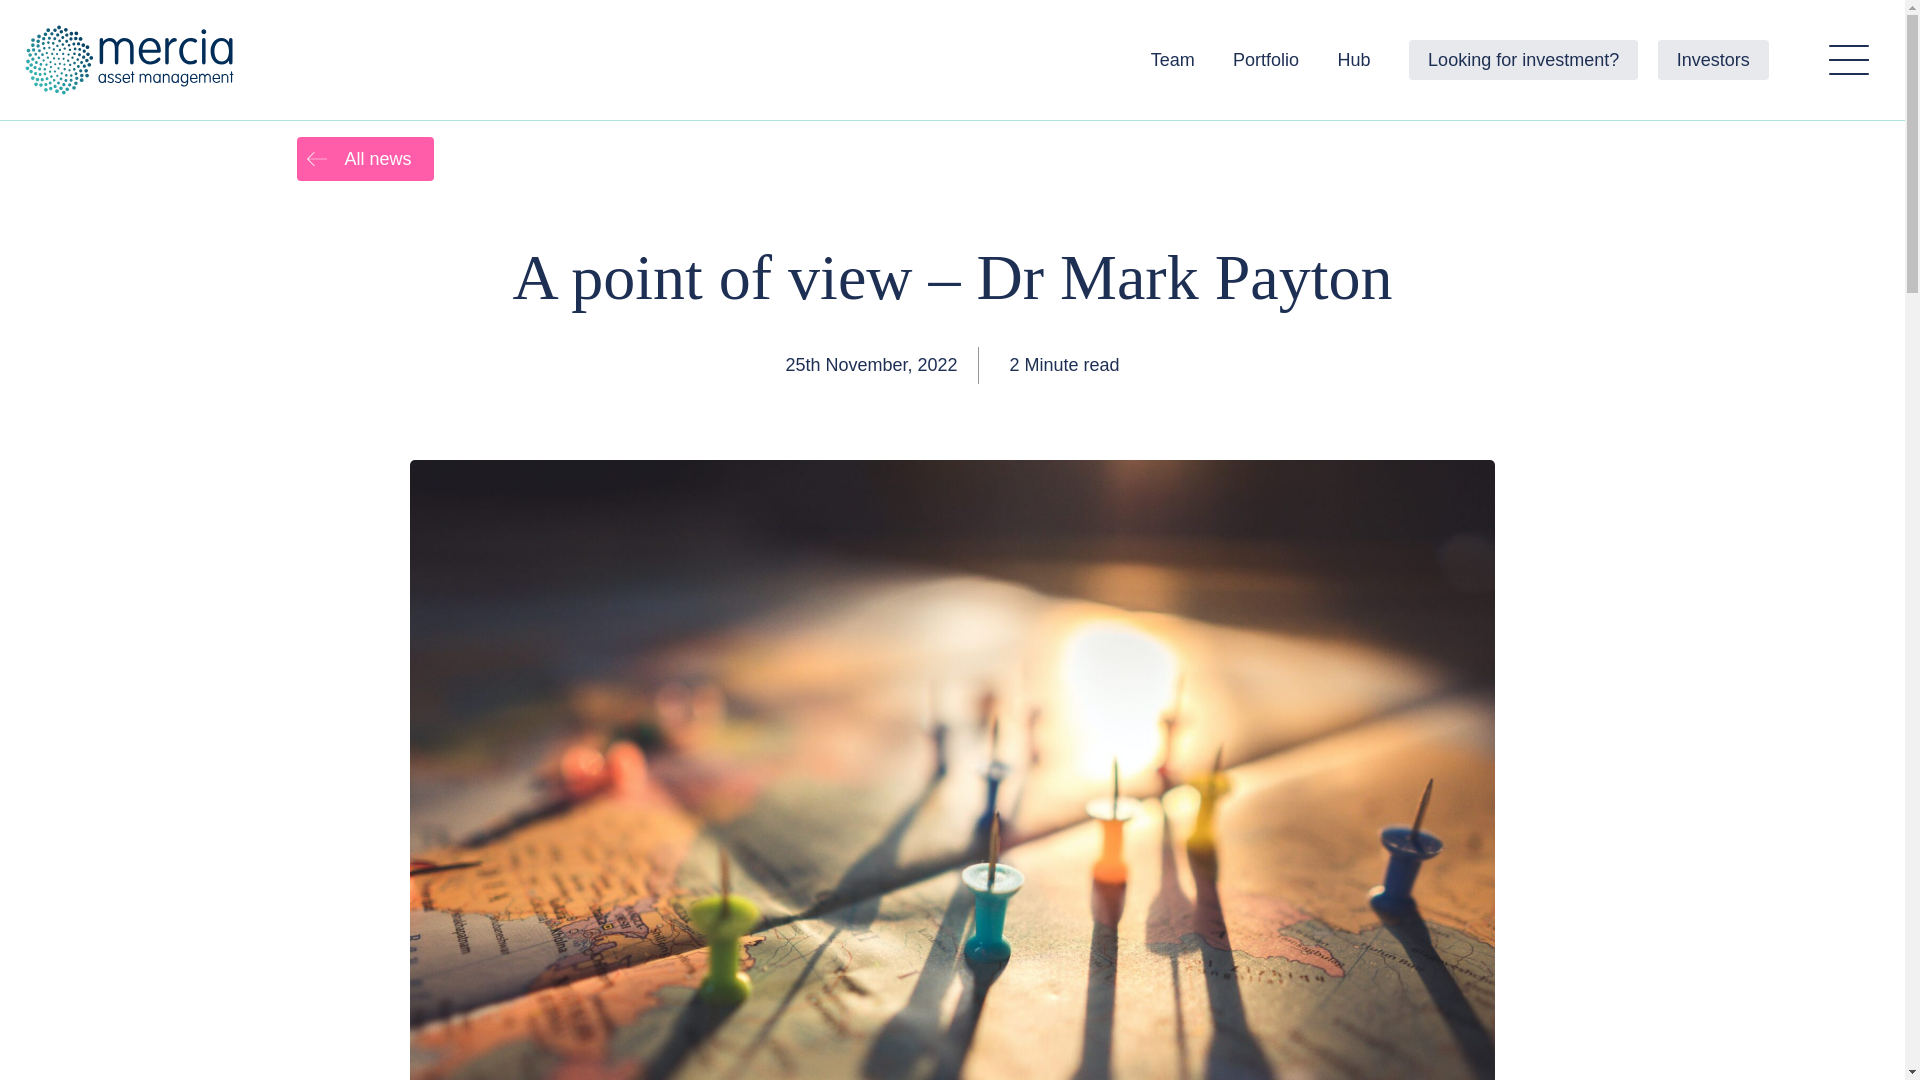 The height and width of the screenshot is (1080, 1920). I want to click on Team, so click(1172, 59).